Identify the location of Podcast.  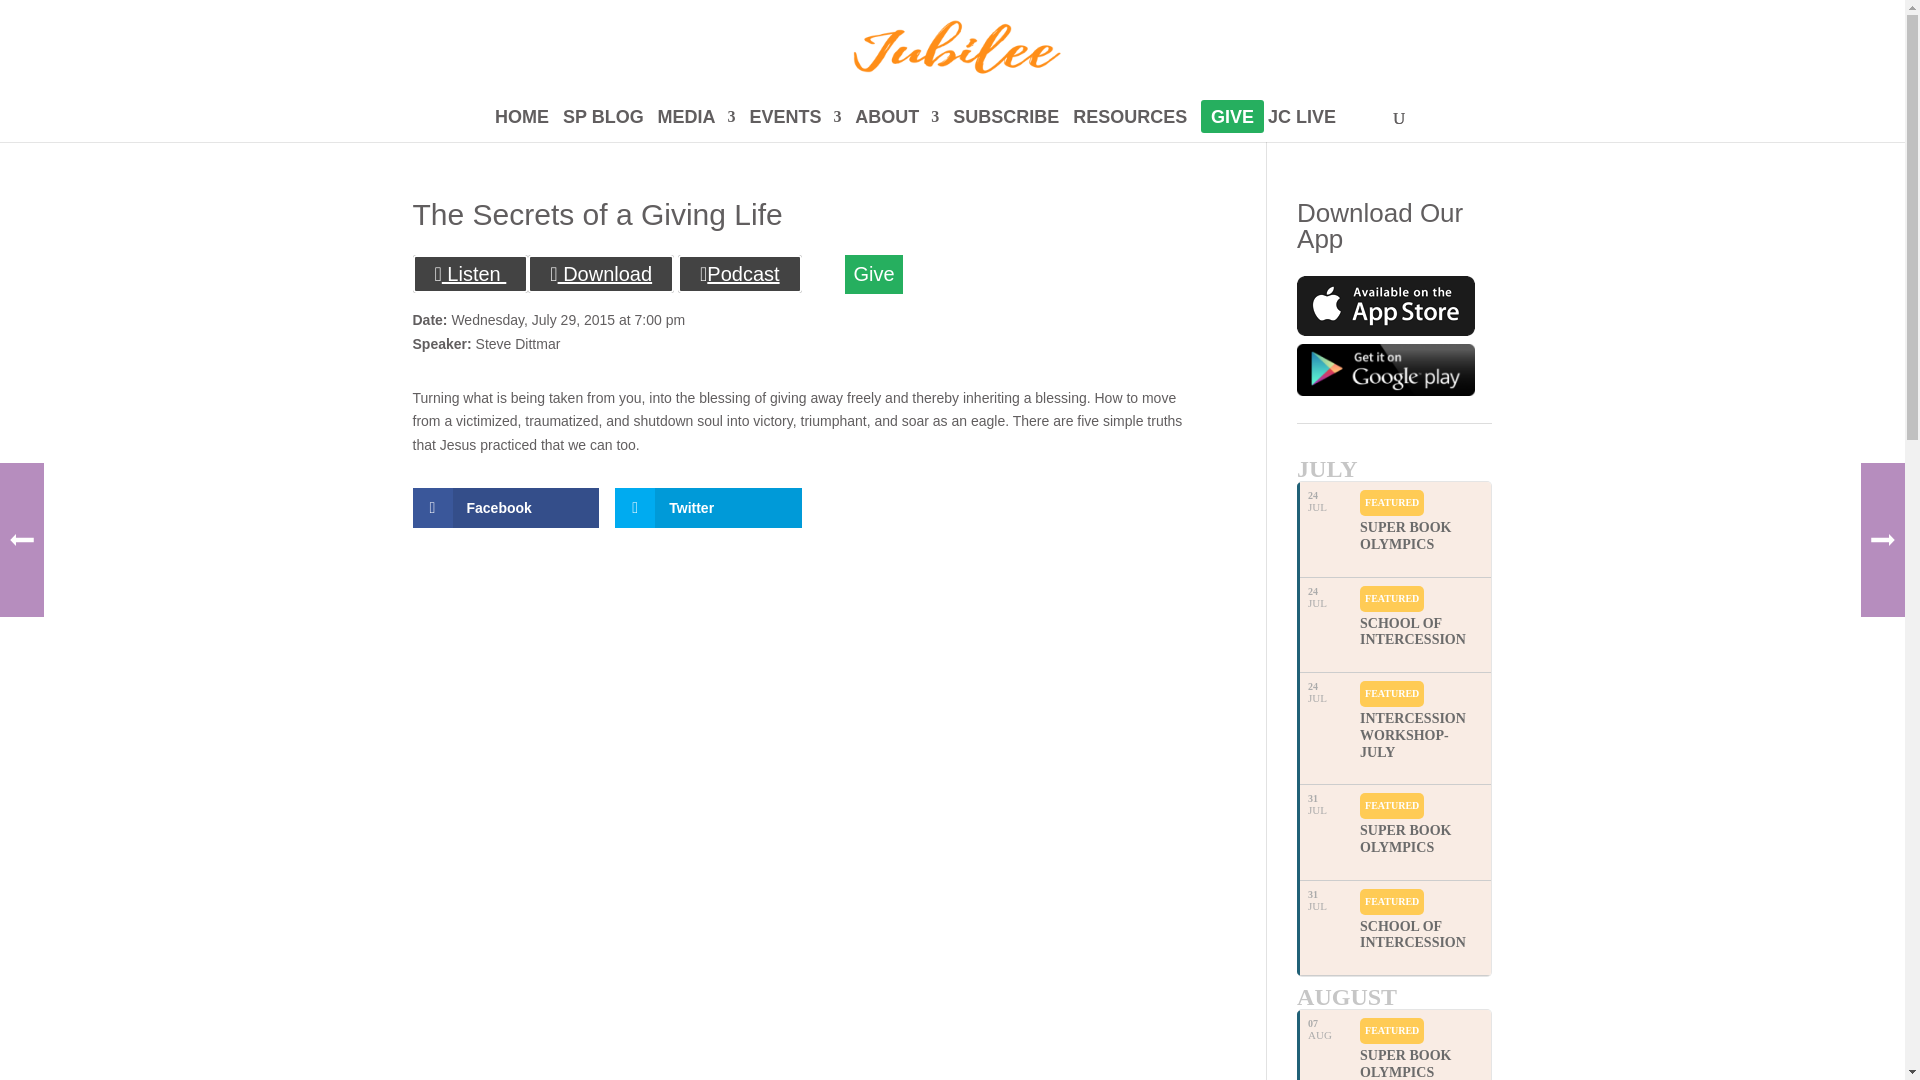
(740, 273).